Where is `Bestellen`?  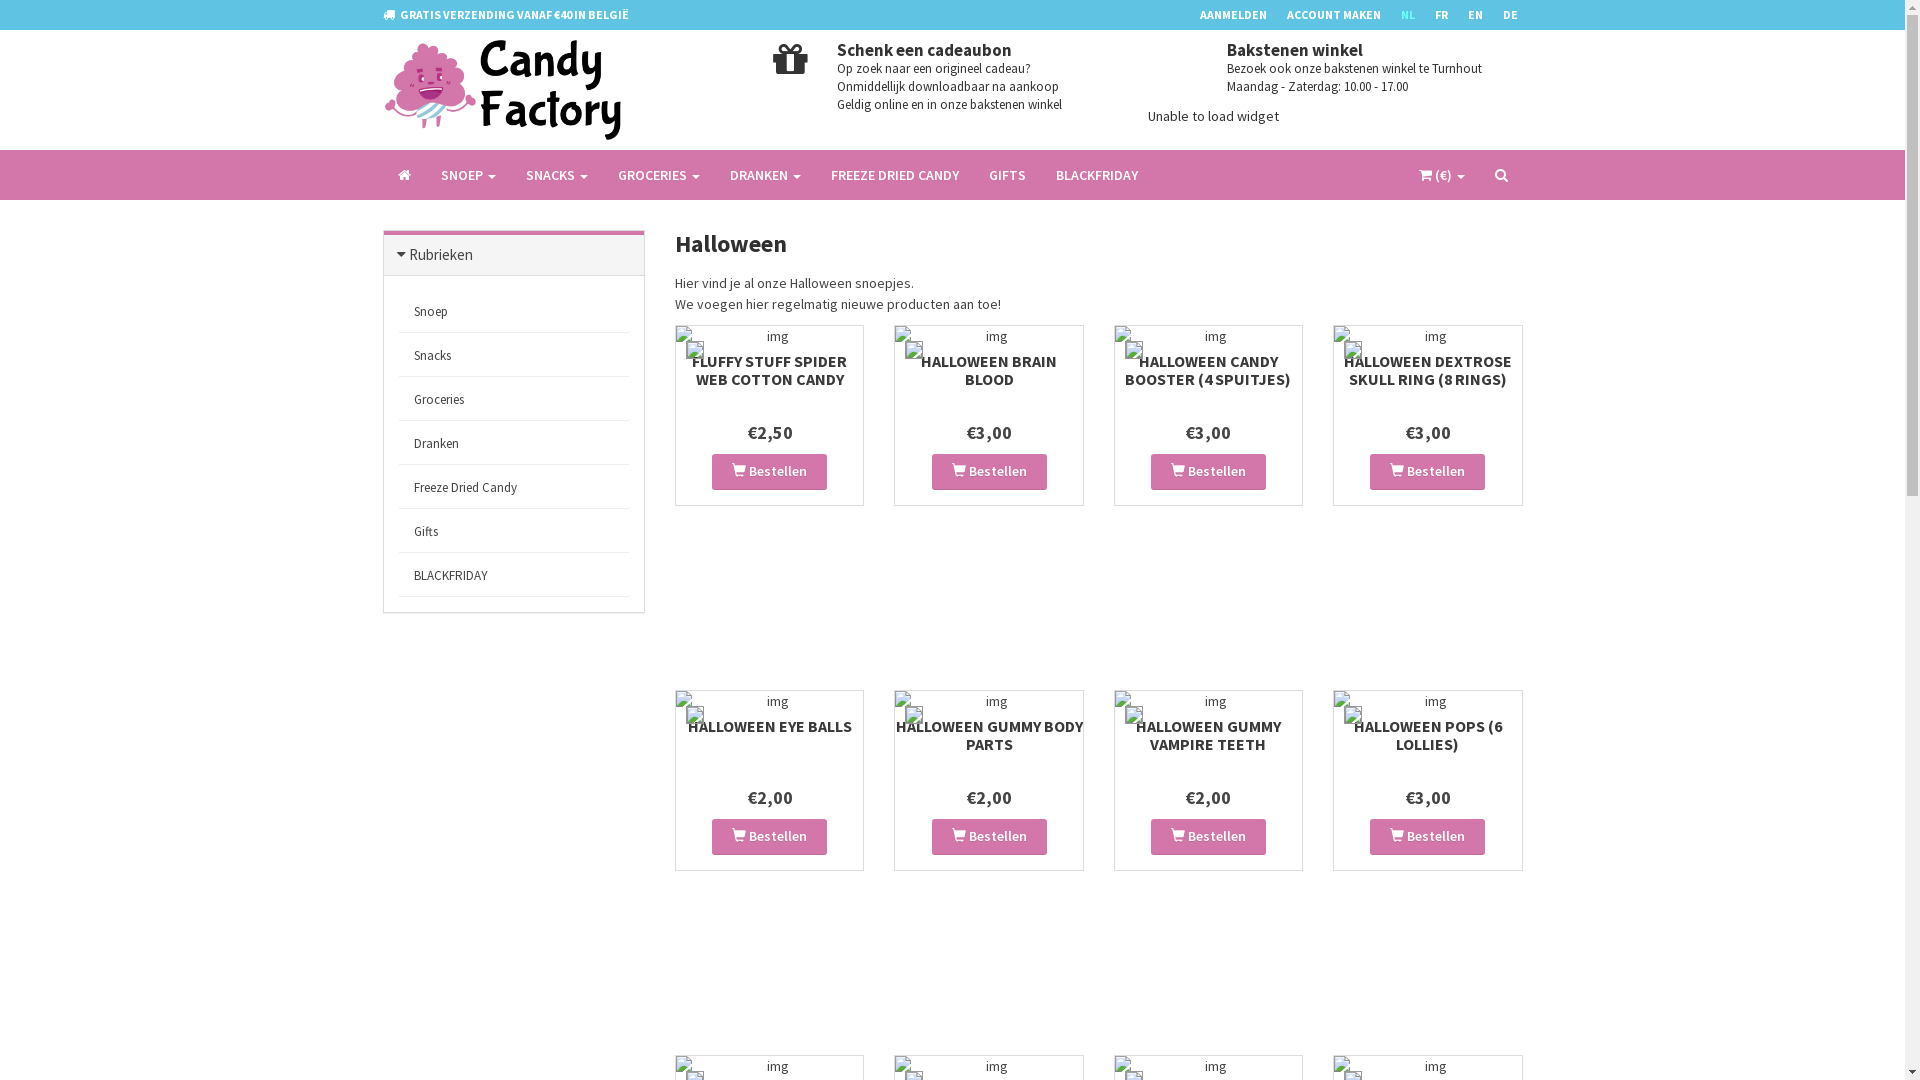 Bestellen is located at coordinates (1208, 837).